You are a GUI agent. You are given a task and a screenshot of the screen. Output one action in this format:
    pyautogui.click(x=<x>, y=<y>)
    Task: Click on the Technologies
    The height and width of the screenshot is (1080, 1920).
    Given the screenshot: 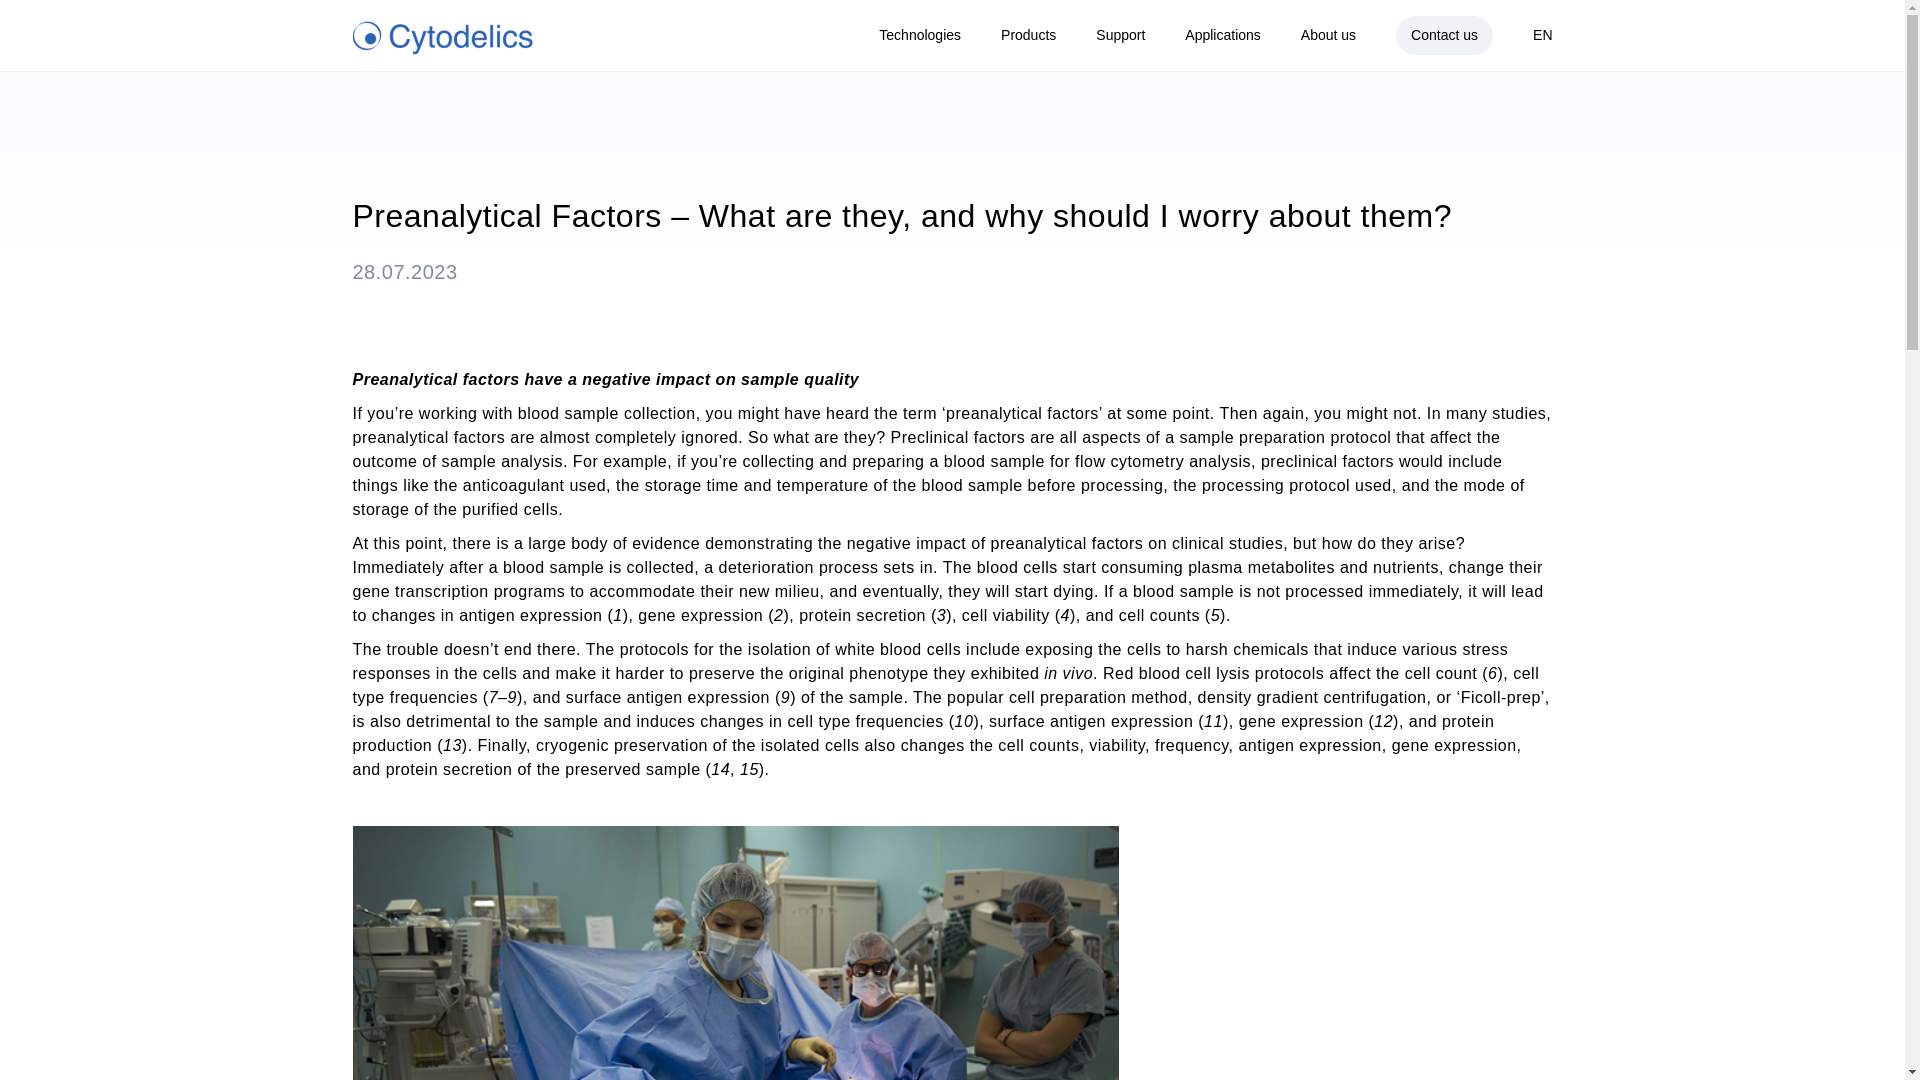 What is the action you would take?
    pyautogui.click(x=920, y=34)
    